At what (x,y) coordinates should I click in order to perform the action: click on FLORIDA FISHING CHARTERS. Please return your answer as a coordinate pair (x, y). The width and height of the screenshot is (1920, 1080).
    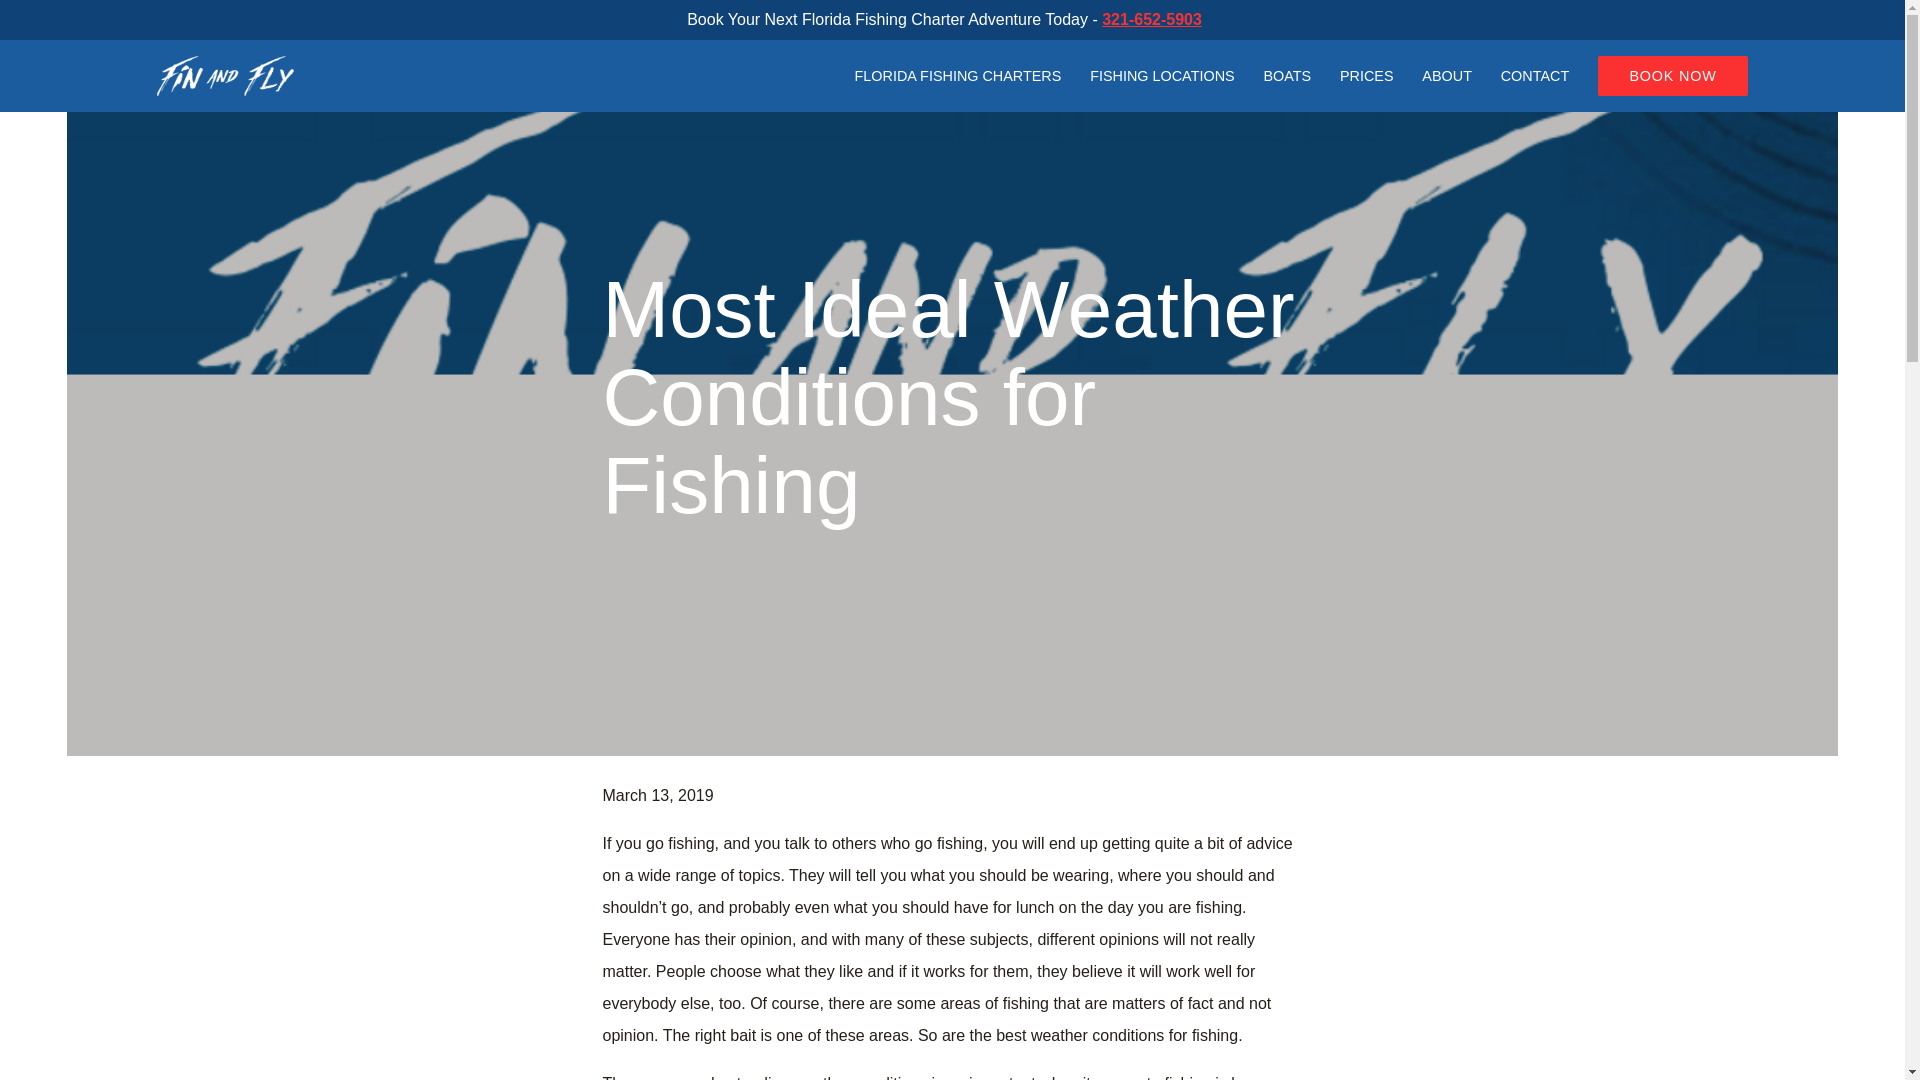
    Looking at the image, I should click on (958, 76).